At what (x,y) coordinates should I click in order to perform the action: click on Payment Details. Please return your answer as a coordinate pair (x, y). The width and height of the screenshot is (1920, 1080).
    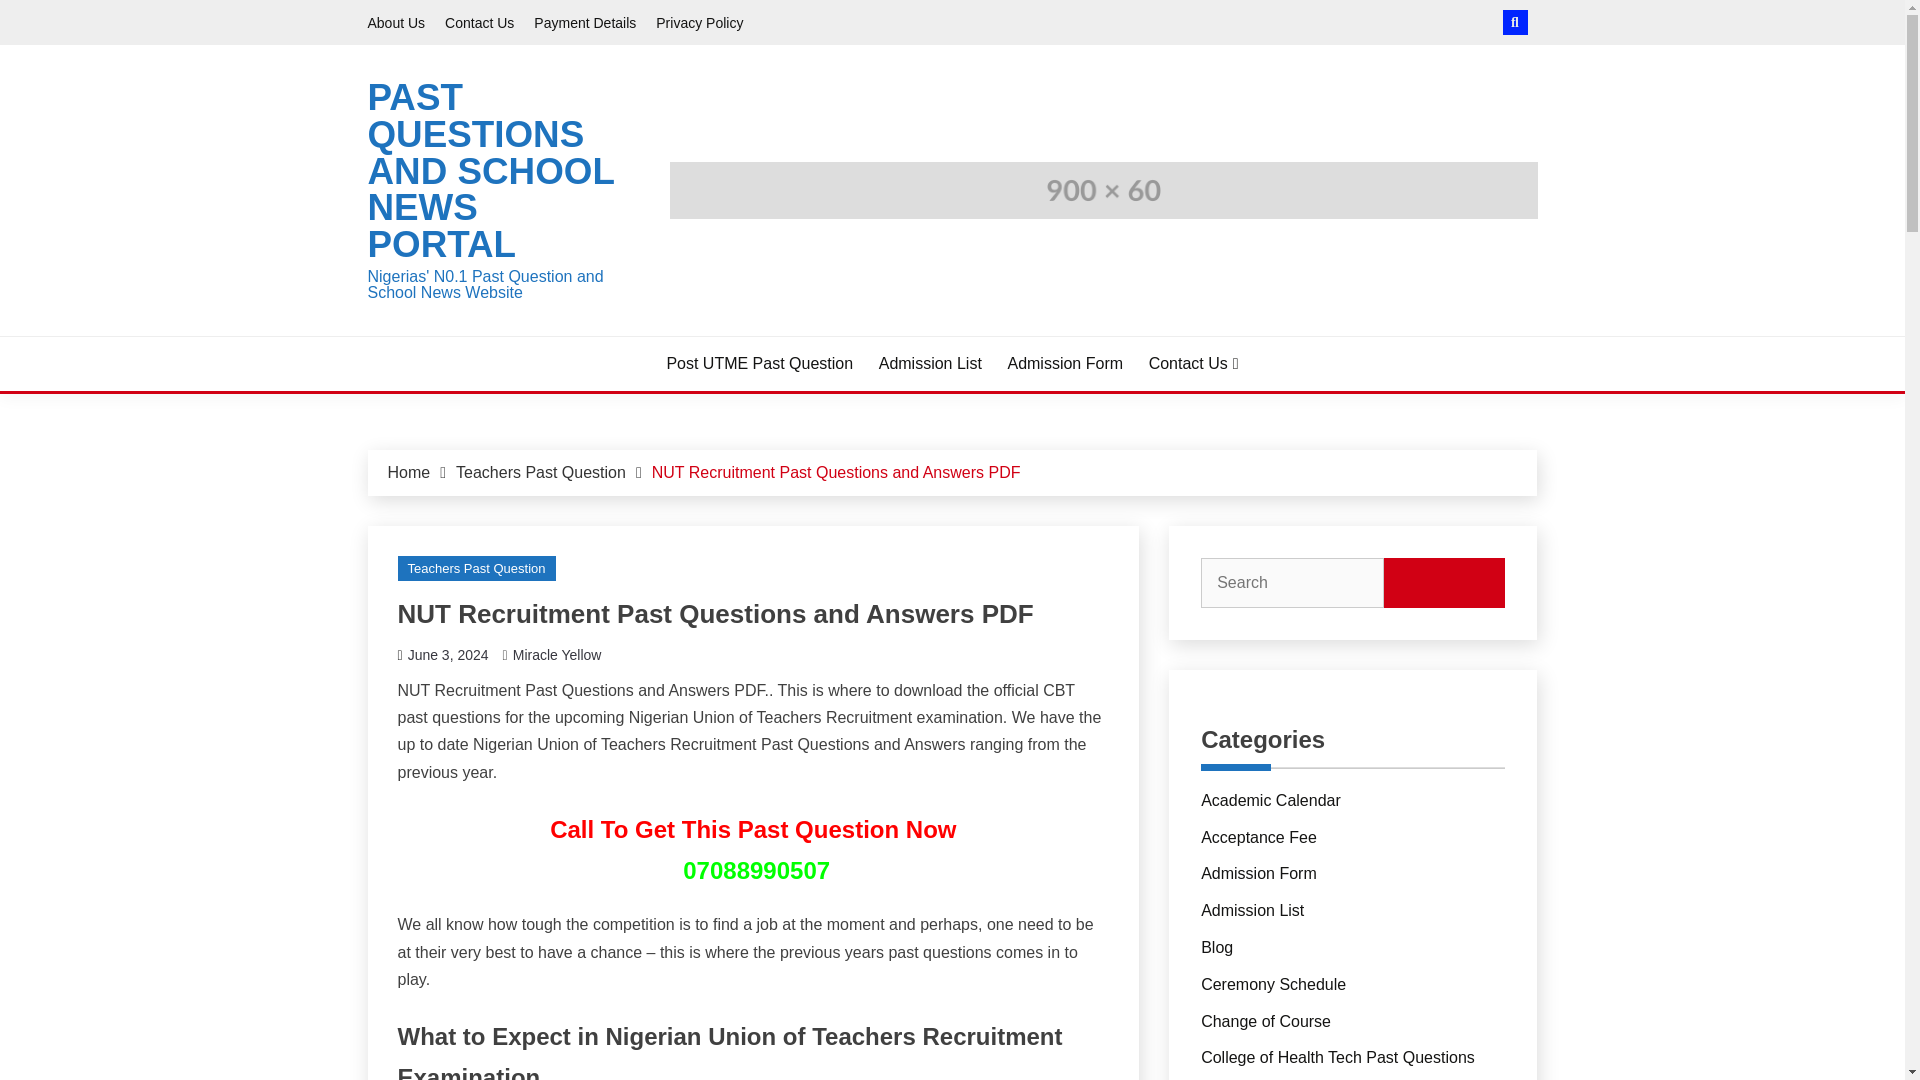
    Looking at the image, I should click on (584, 22).